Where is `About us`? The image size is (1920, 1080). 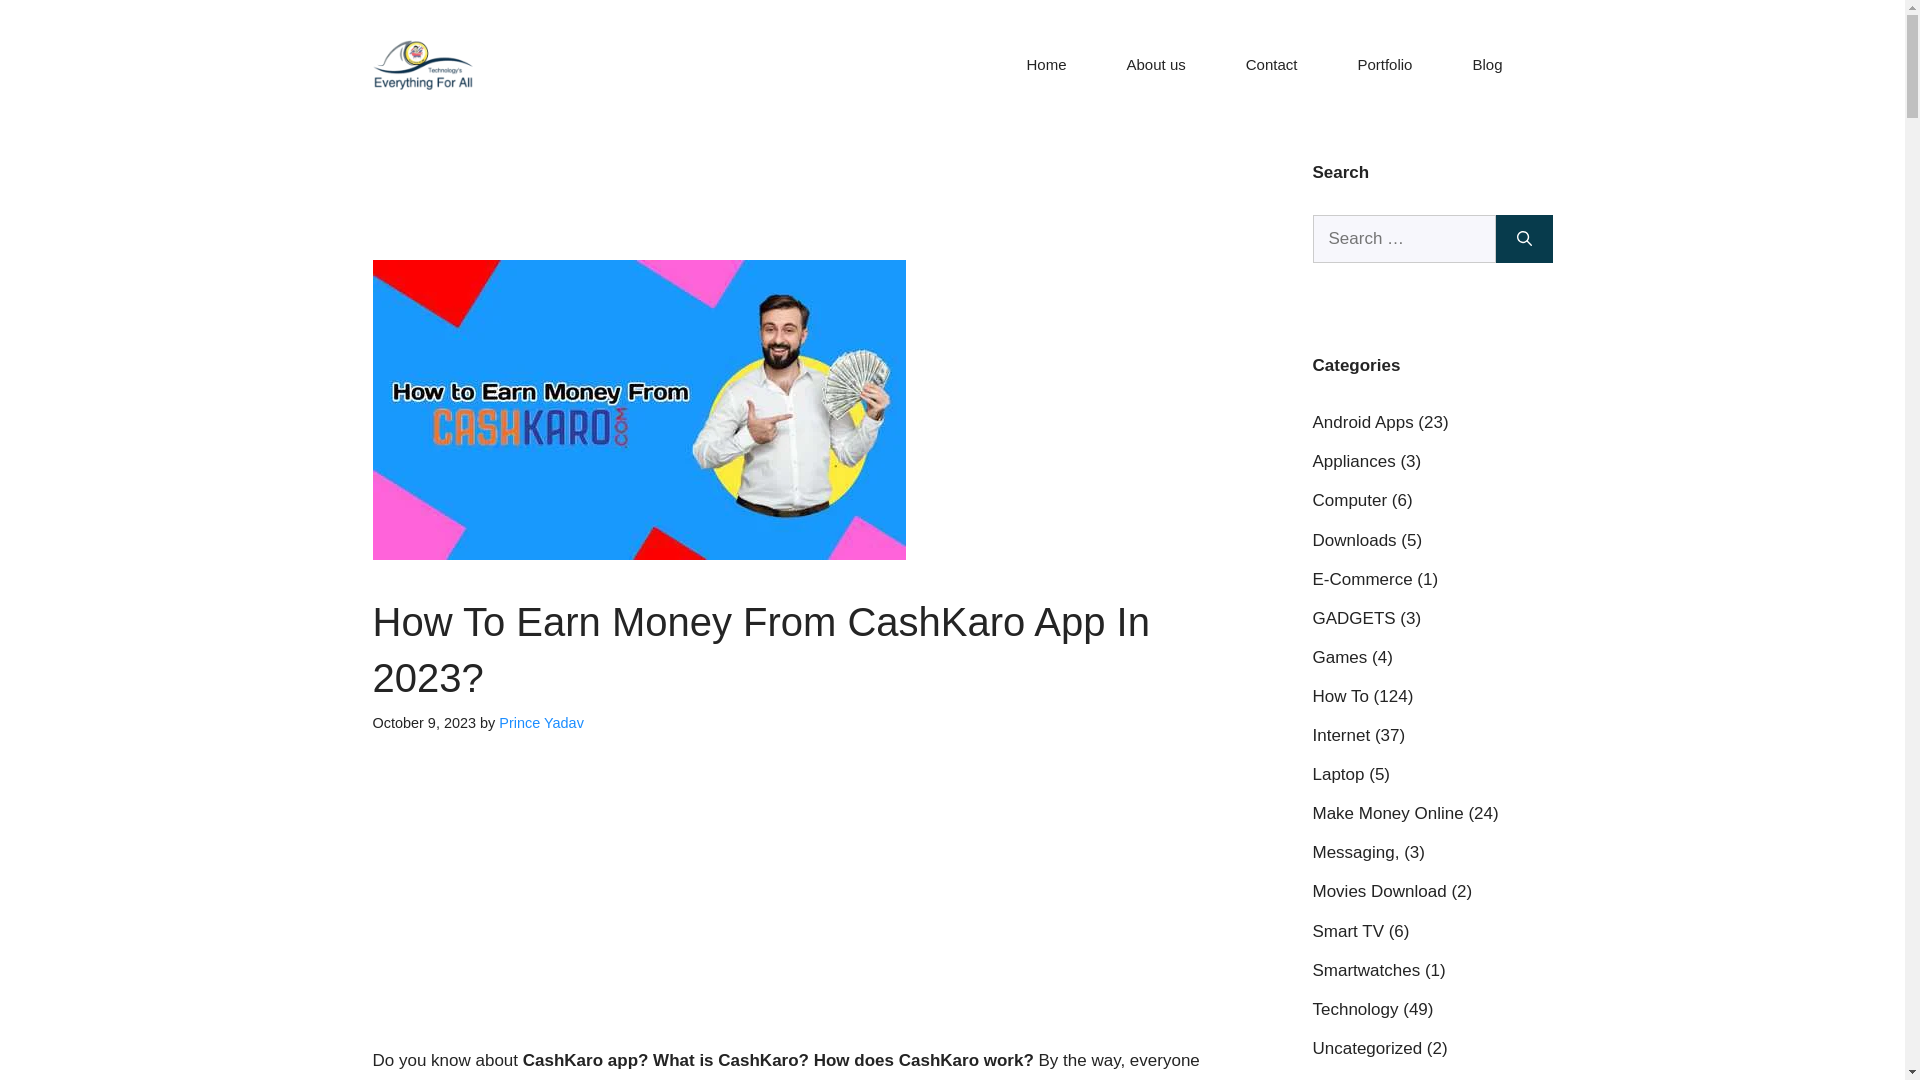
About us is located at coordinates (1156, 65).